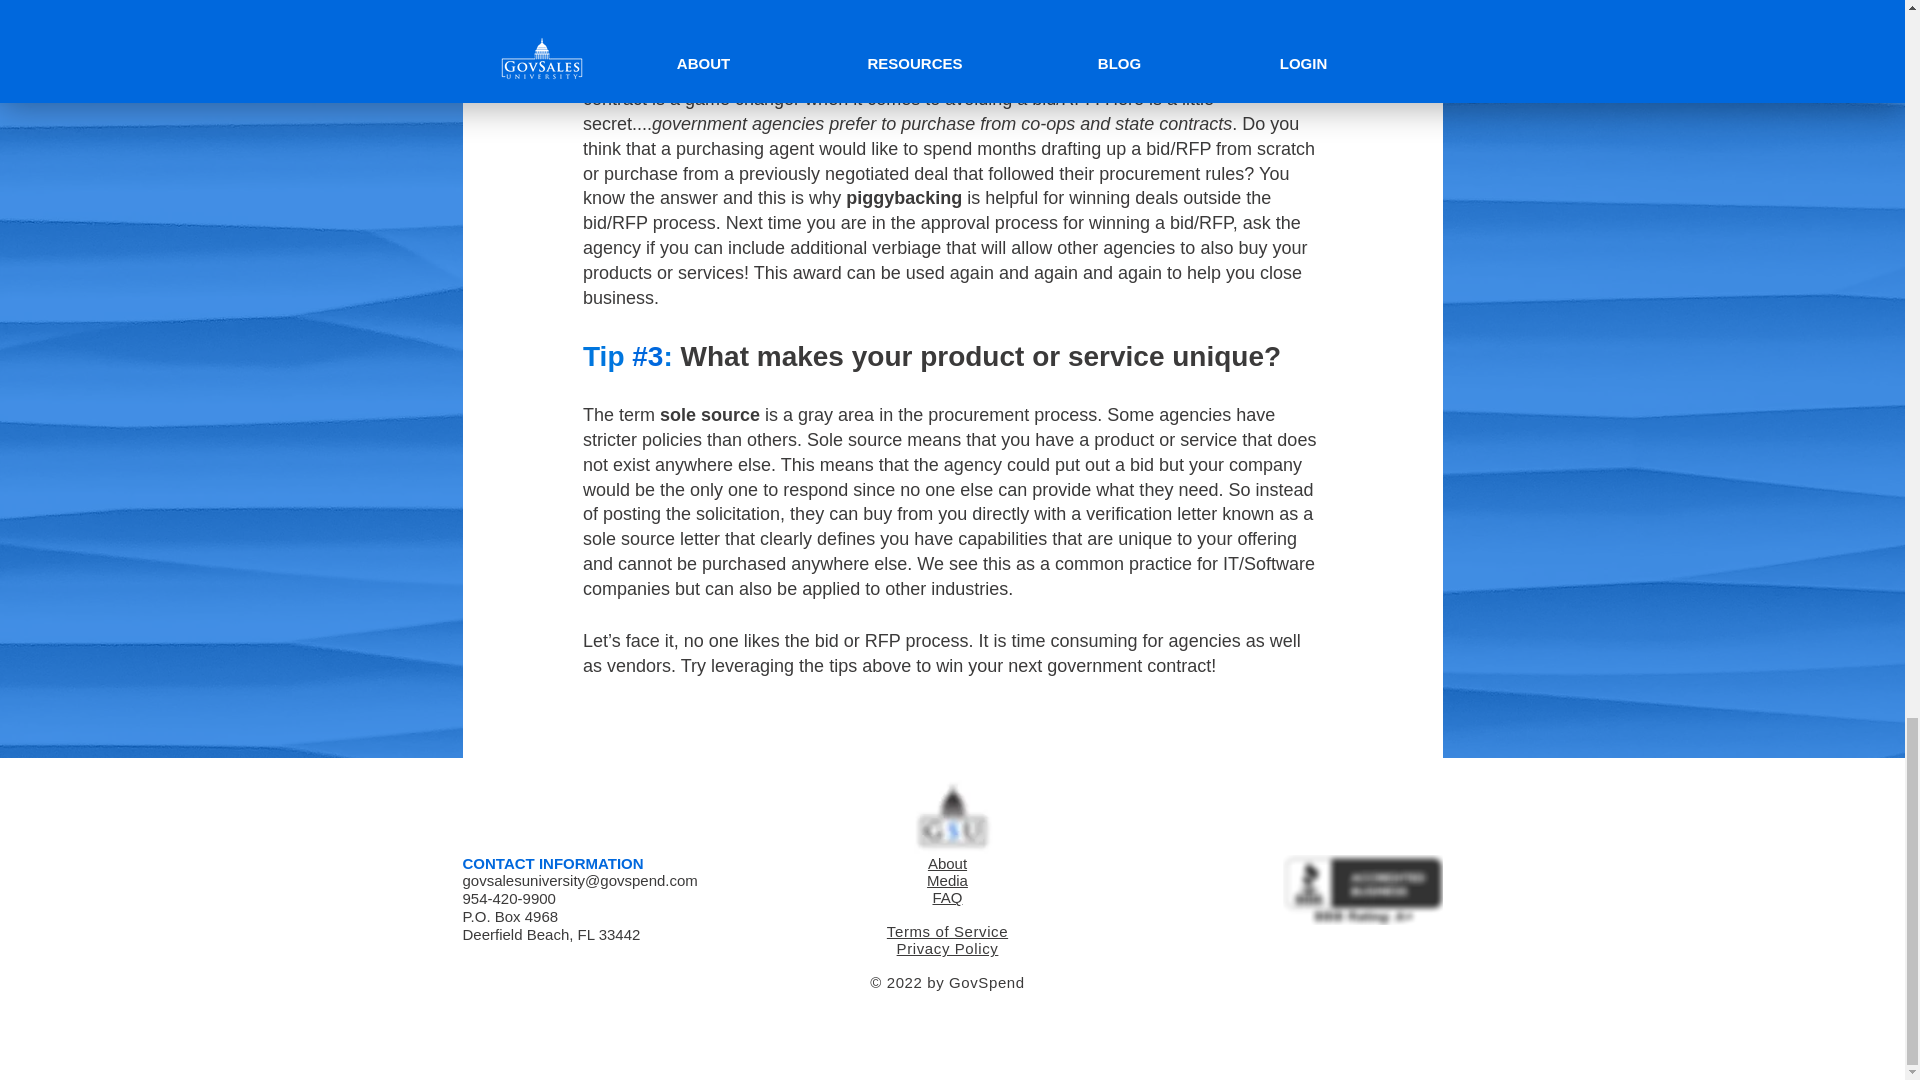  I want to click on Media, so click(947, 880).